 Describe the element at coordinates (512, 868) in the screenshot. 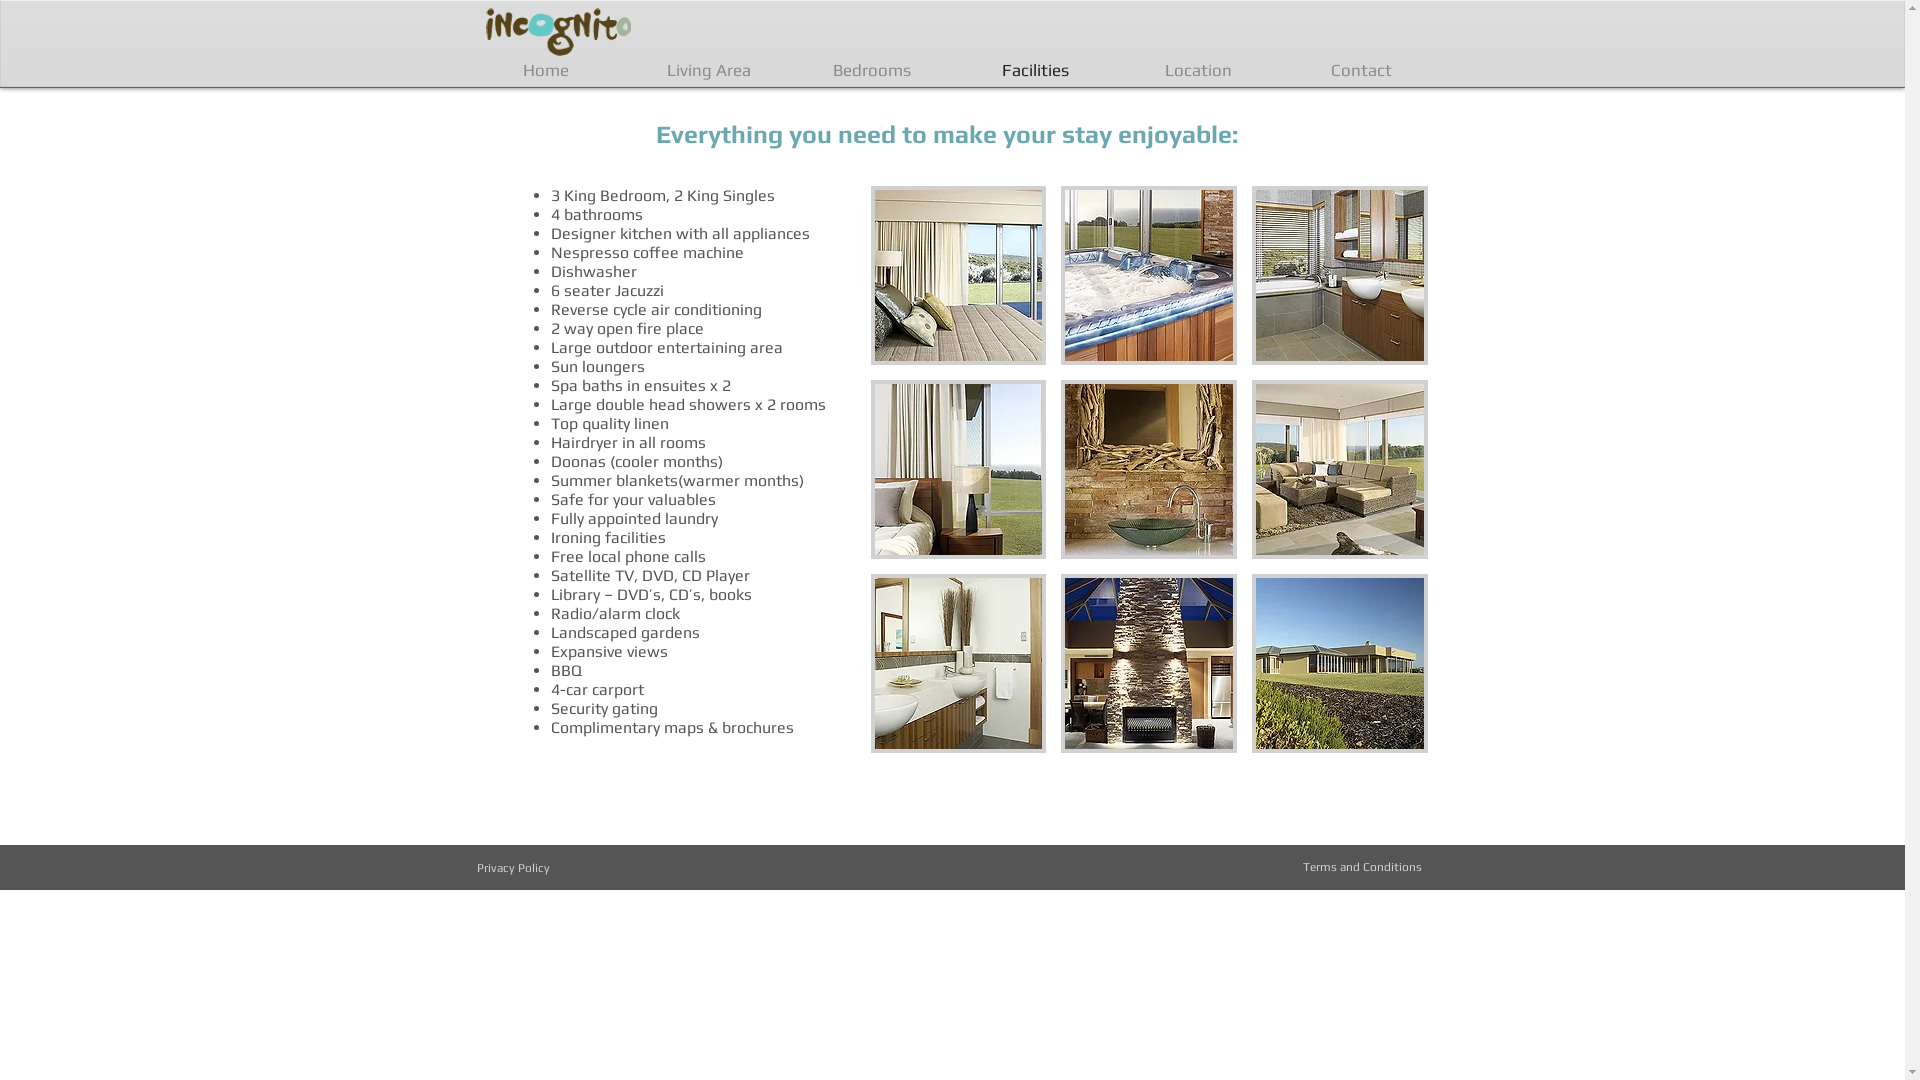

I see `Privacy Policy` at that location.